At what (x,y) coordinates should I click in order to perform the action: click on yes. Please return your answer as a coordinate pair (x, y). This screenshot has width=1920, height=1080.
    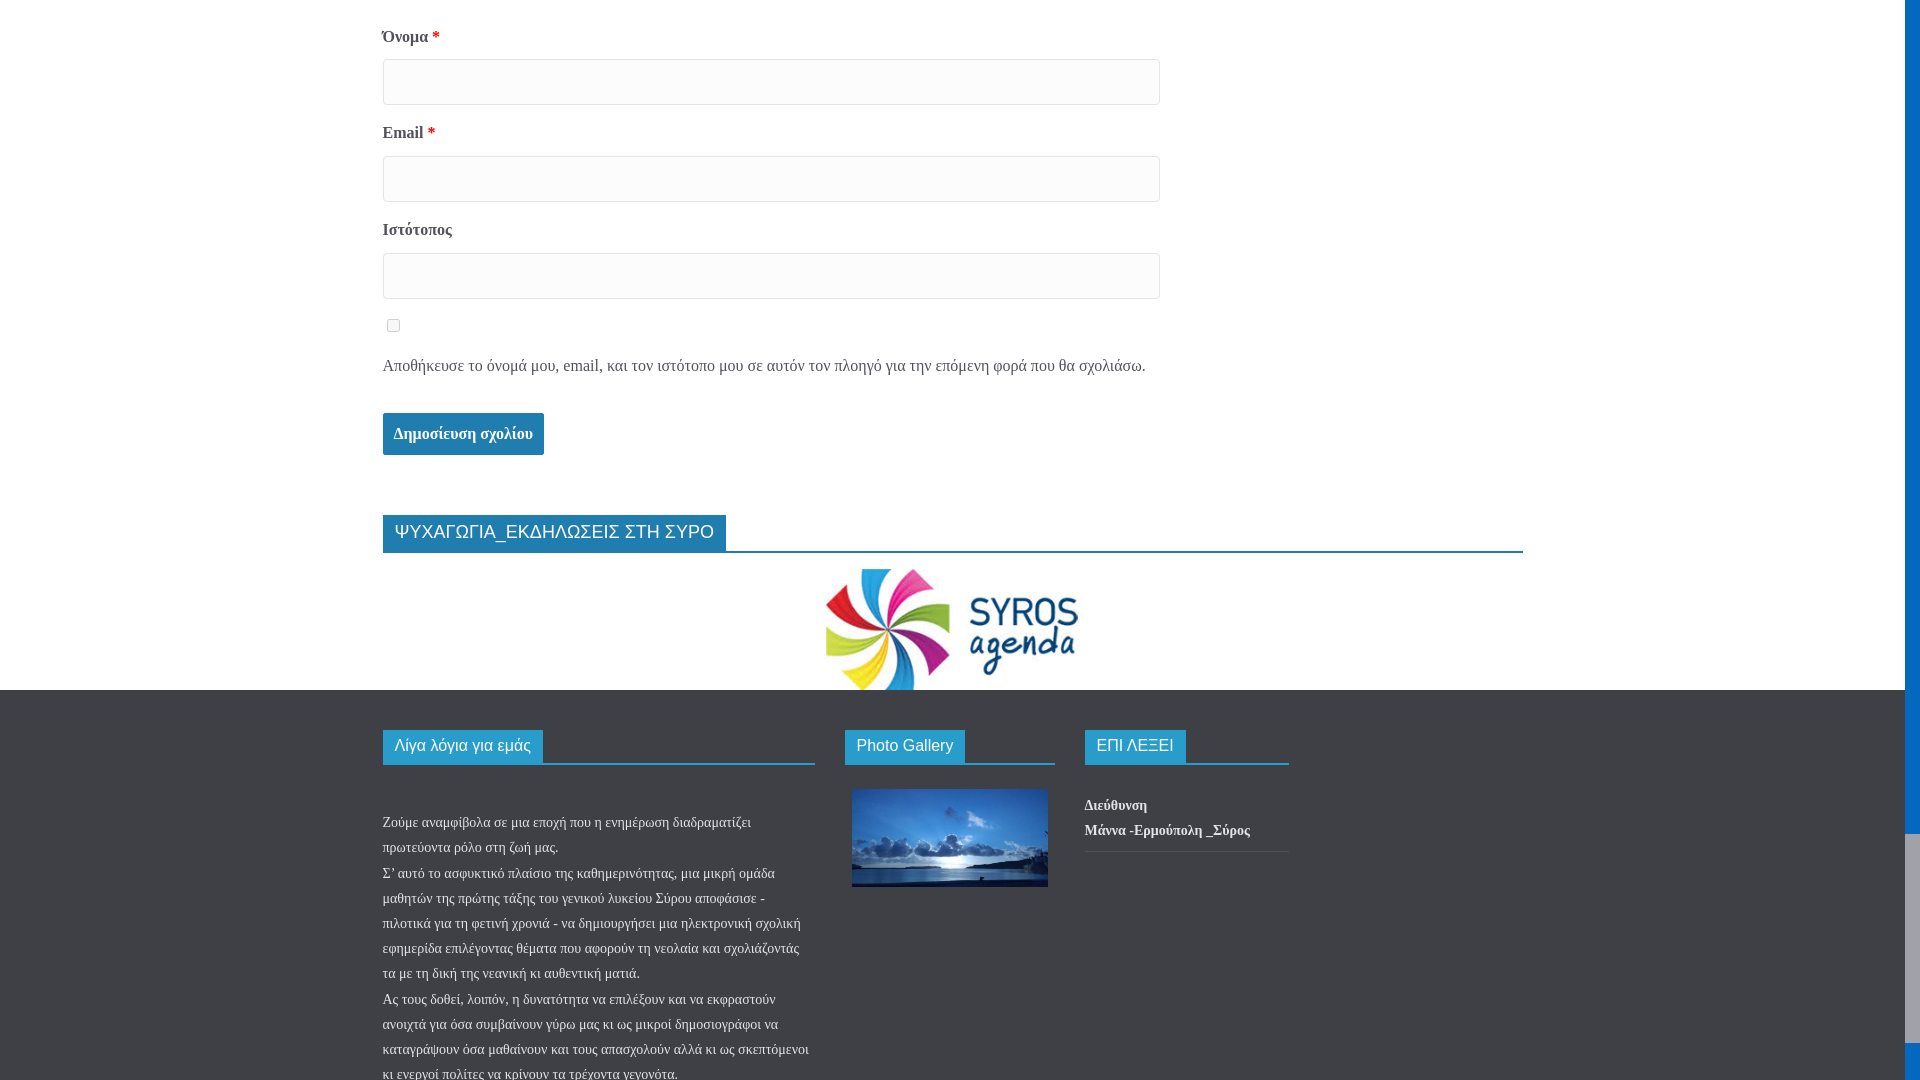
    Looking at the image, I should click on (392, 324).